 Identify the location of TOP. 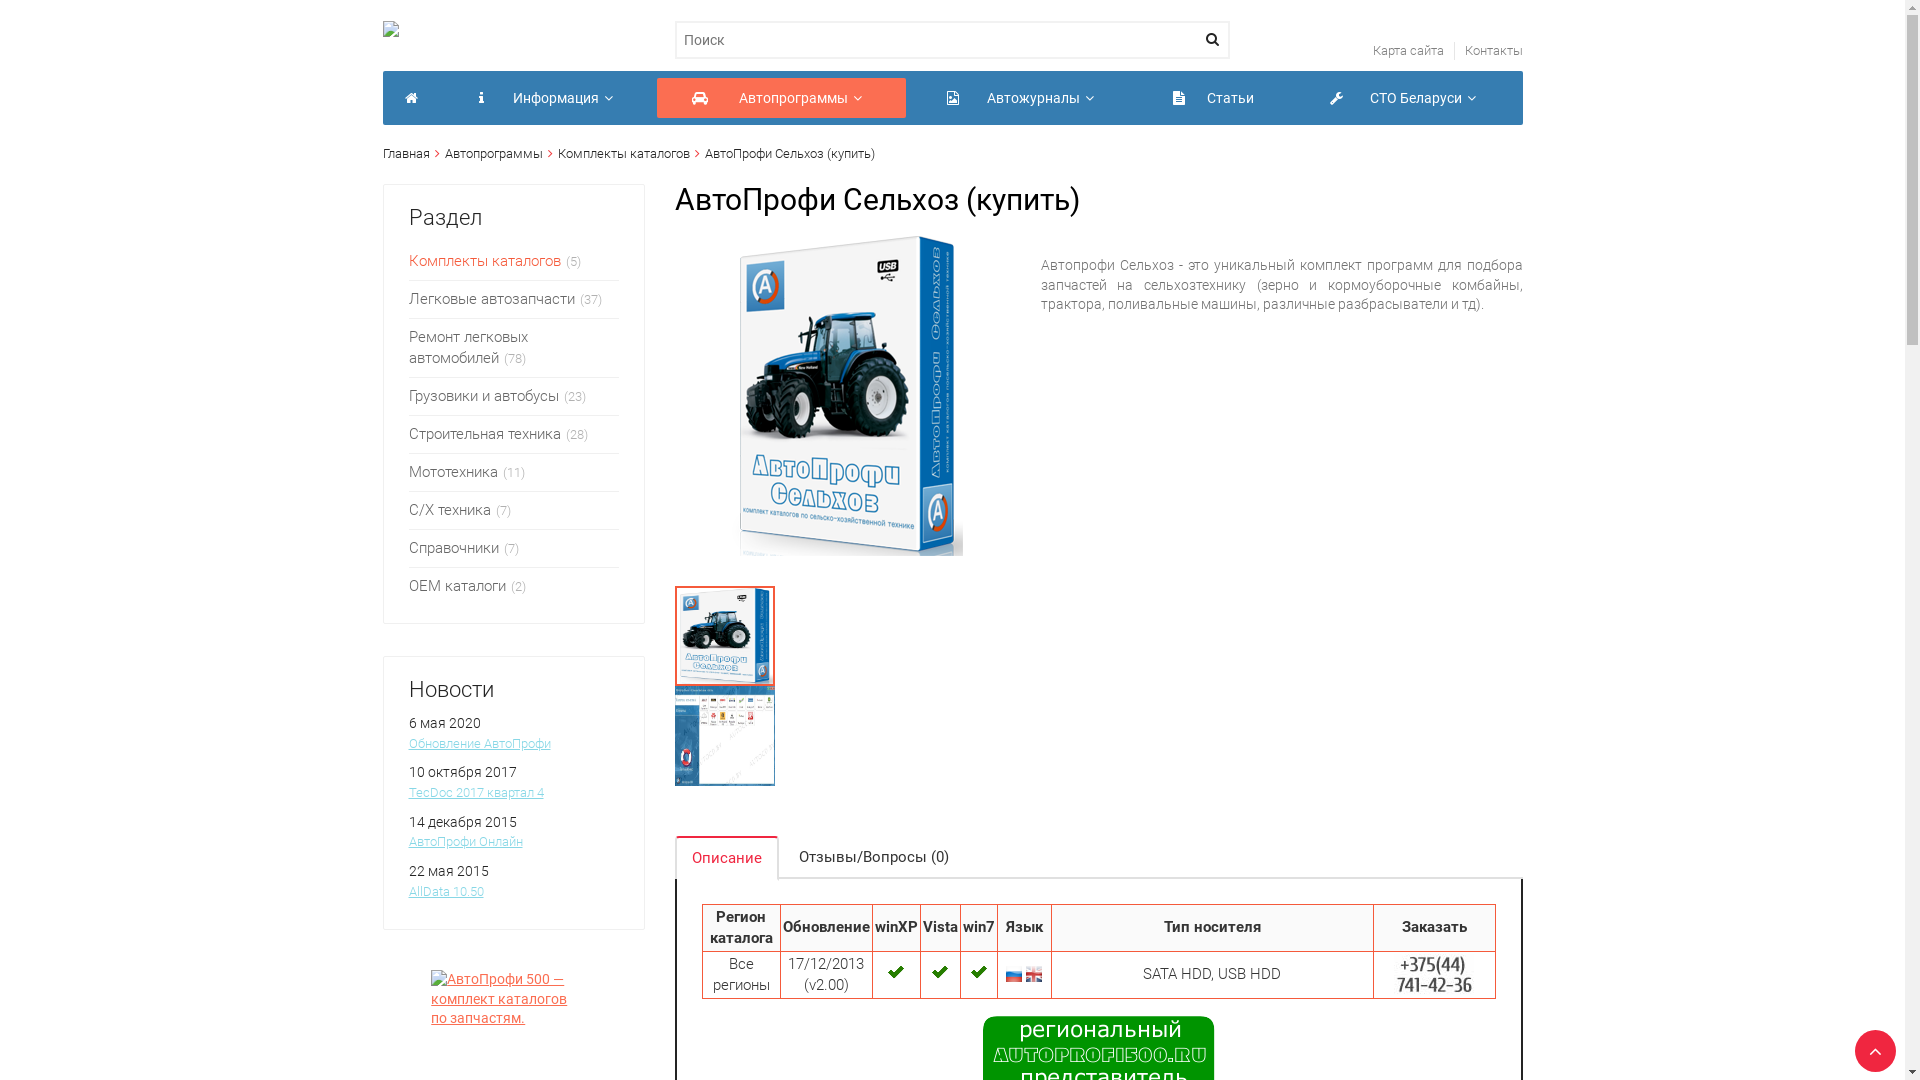
(1870, 1045).